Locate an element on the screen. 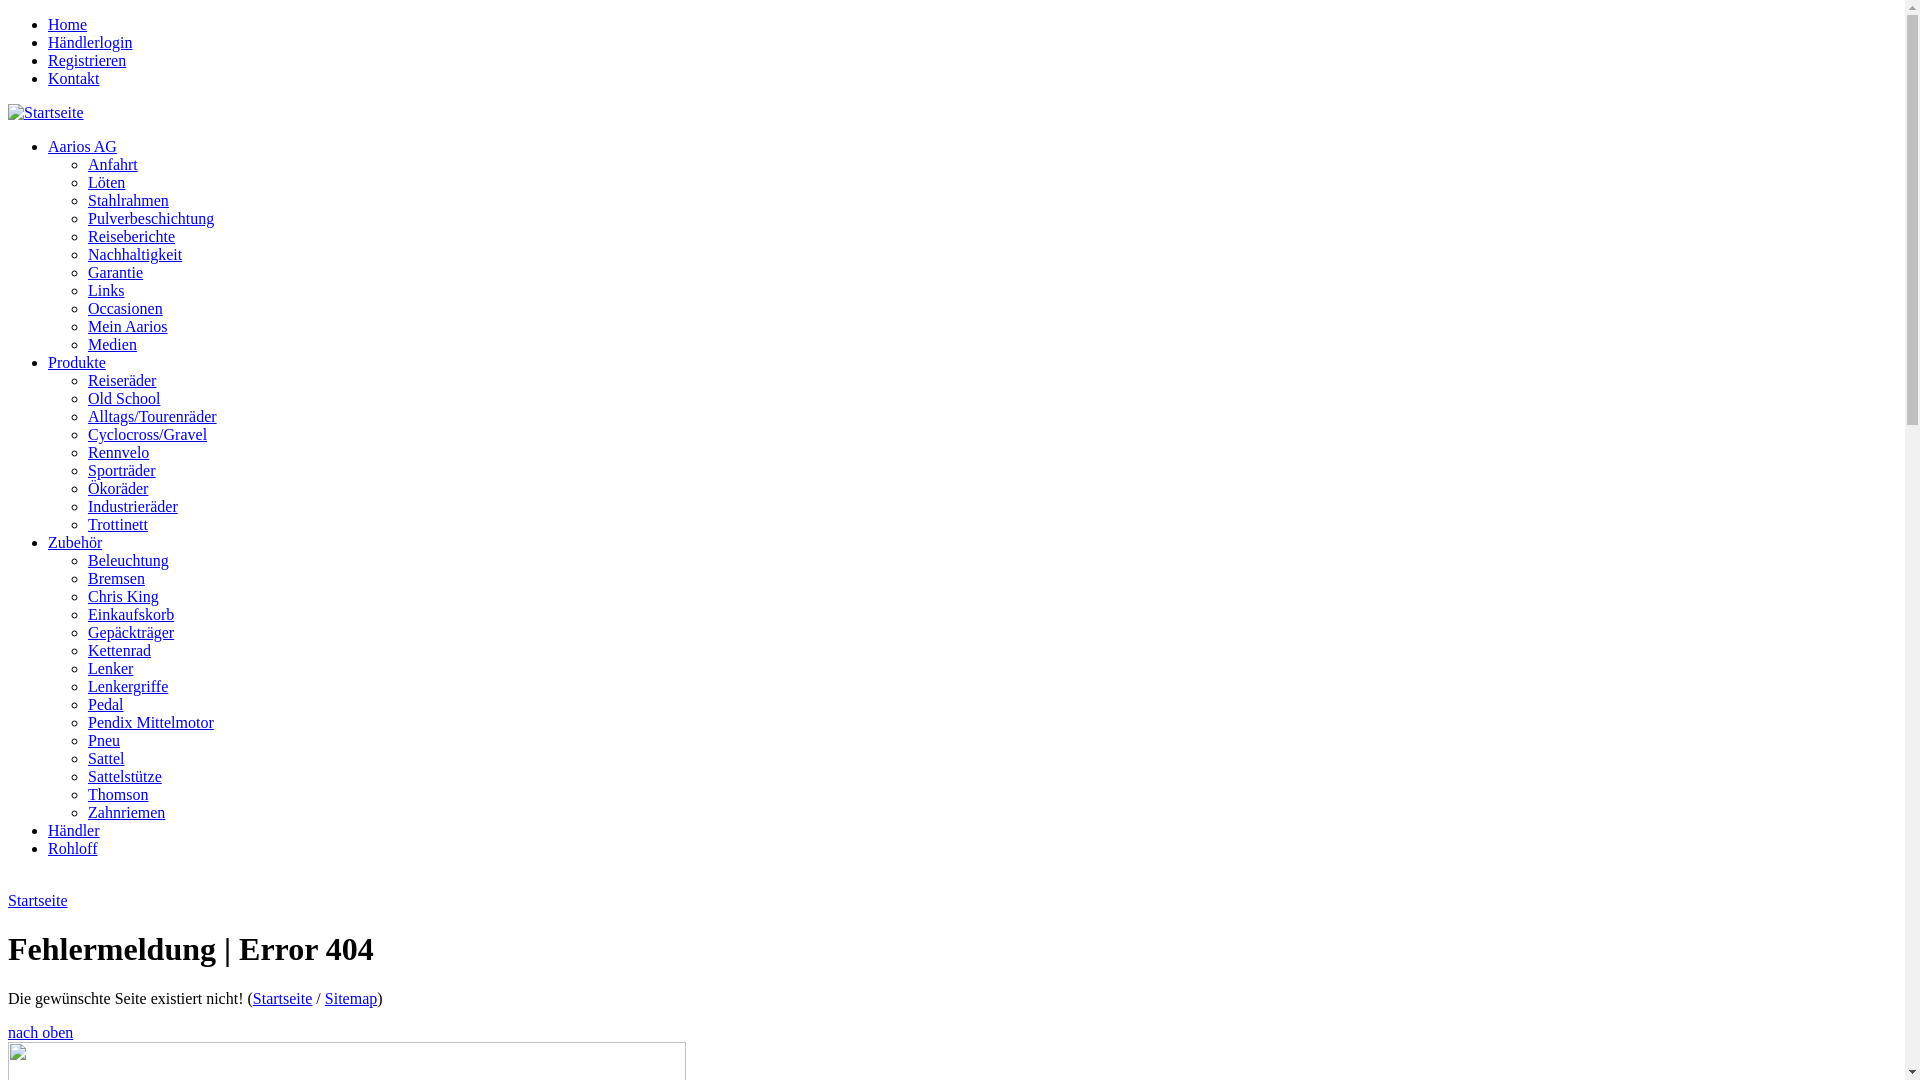  Beleuchtung is located at coordinates (128, 560).